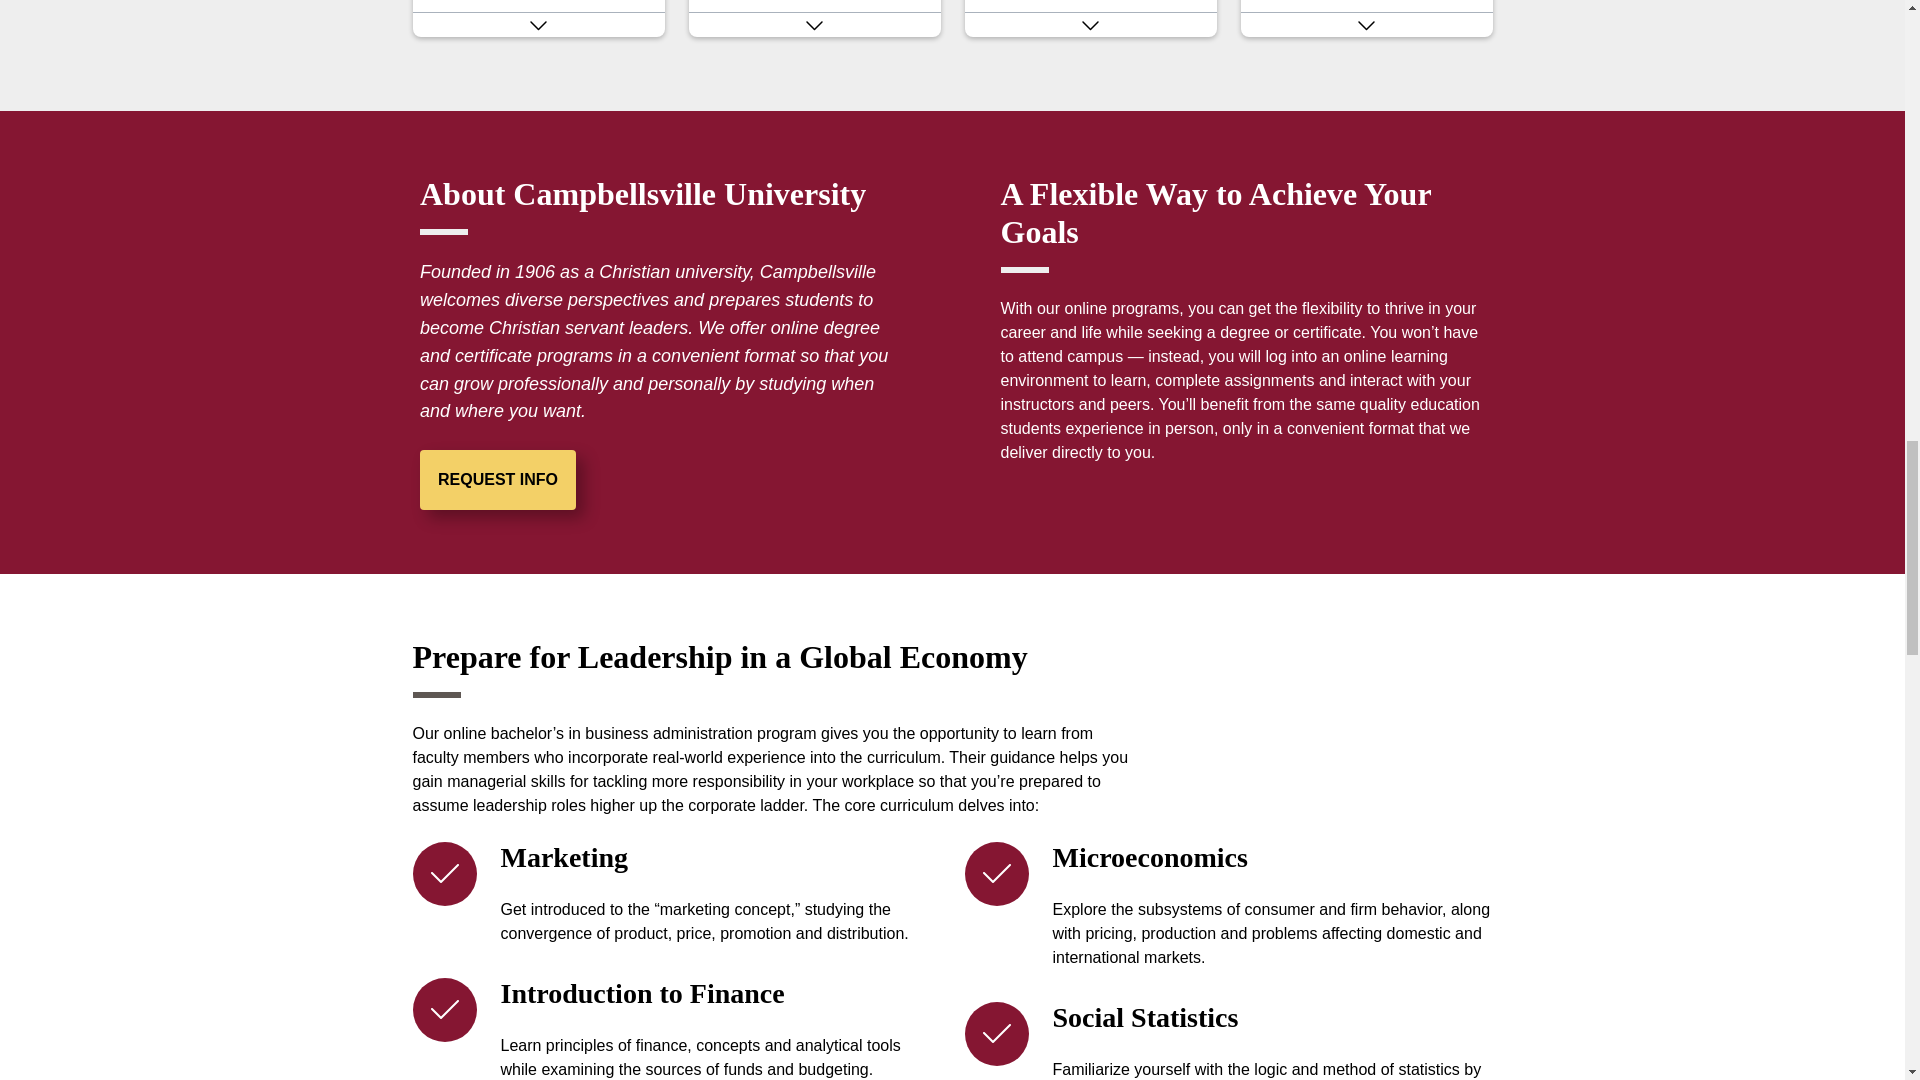 The image size is (1920, 1080). I want to click on Marketing, so click(1089, 6).